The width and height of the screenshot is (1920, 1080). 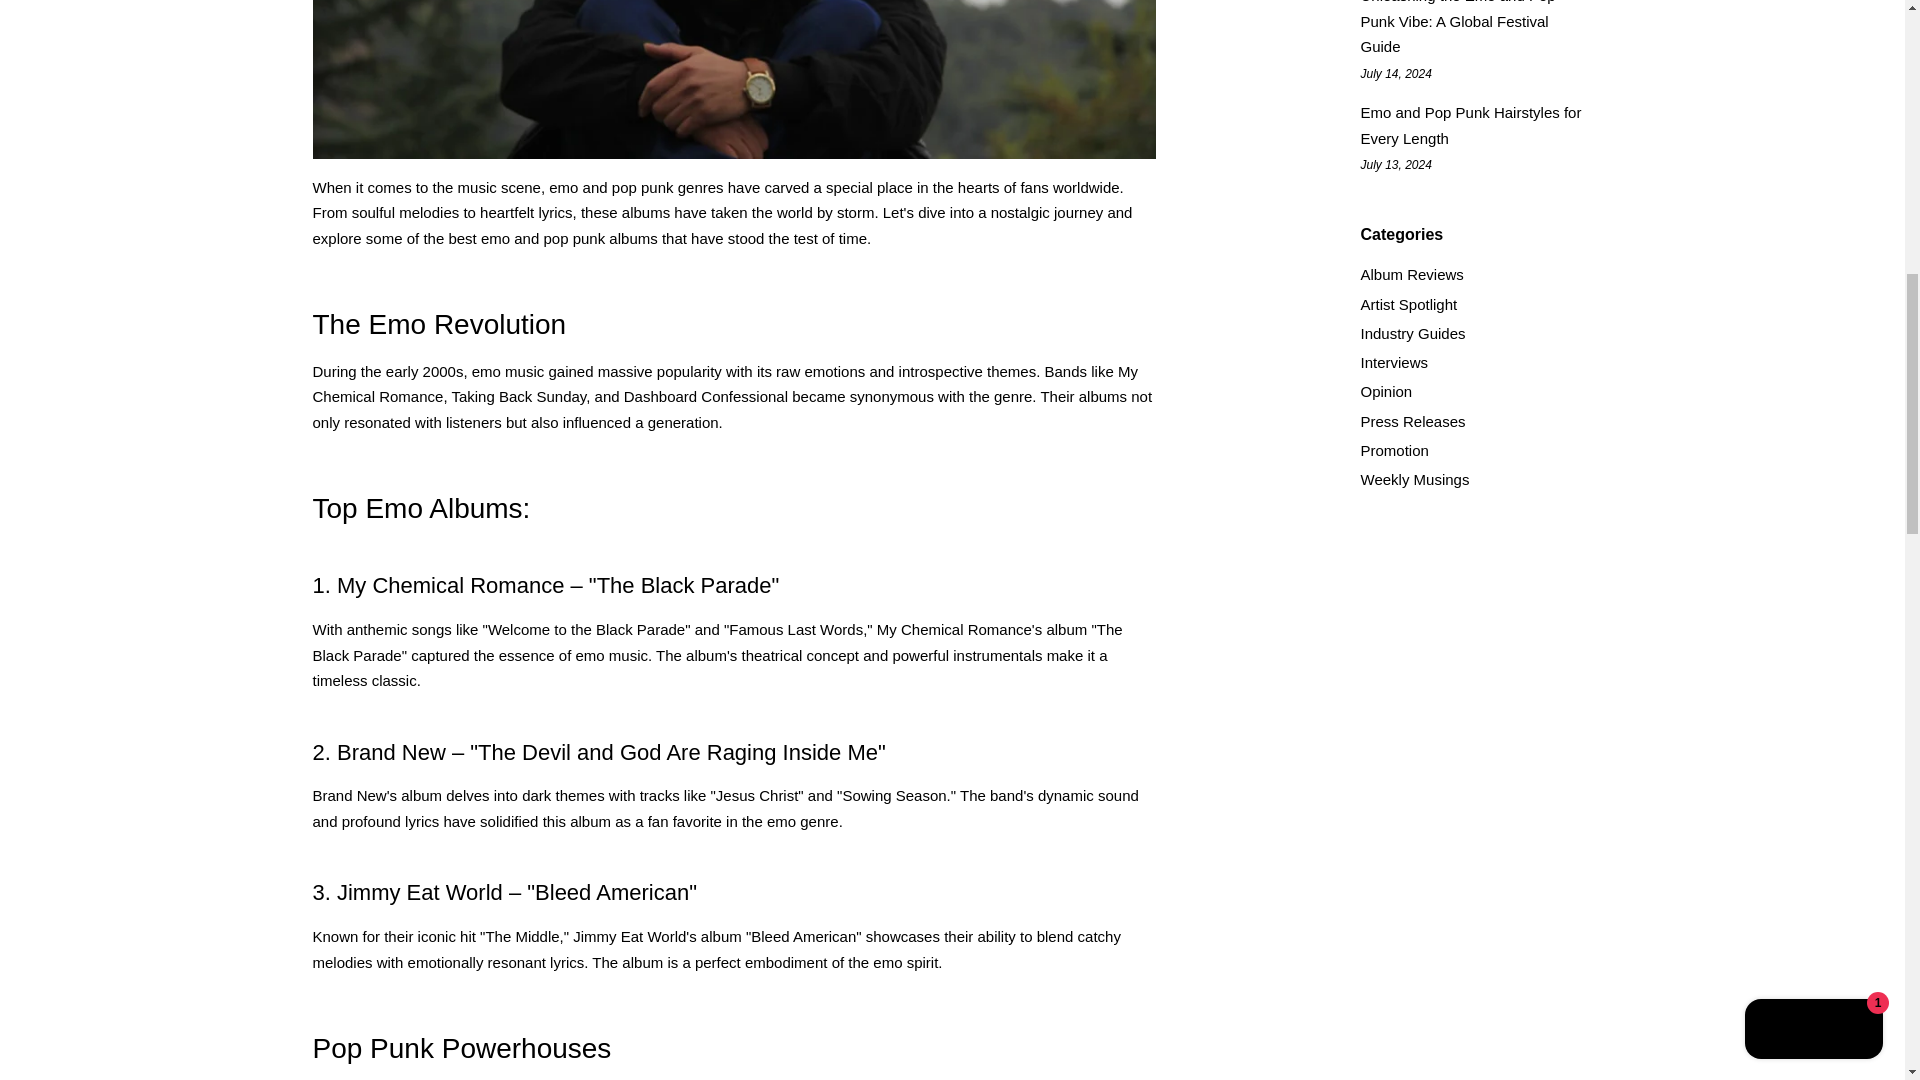 I want to click on Show articles tagged Interviews, so click(x=1394, y=362).